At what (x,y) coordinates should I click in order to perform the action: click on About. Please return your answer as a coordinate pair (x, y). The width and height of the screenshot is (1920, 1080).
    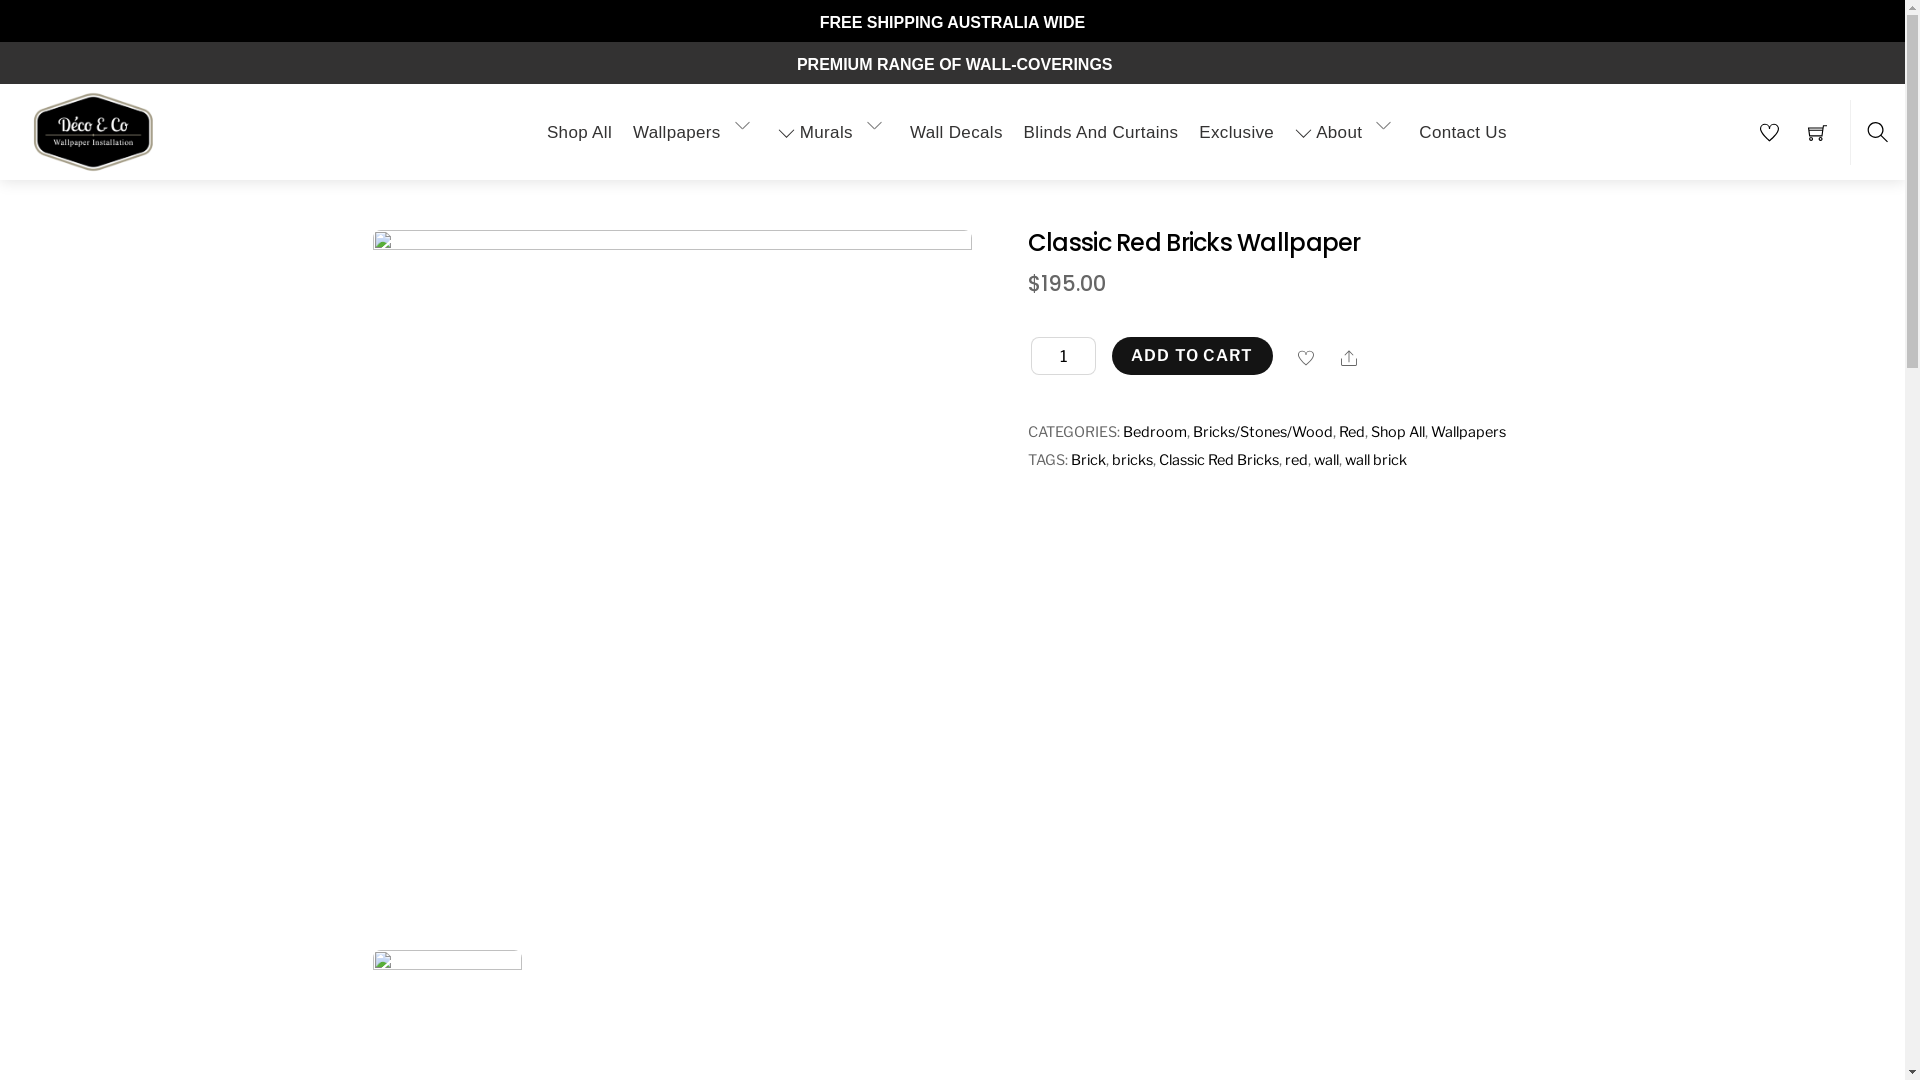
    Looking at the image, I should click on (1346, 126).